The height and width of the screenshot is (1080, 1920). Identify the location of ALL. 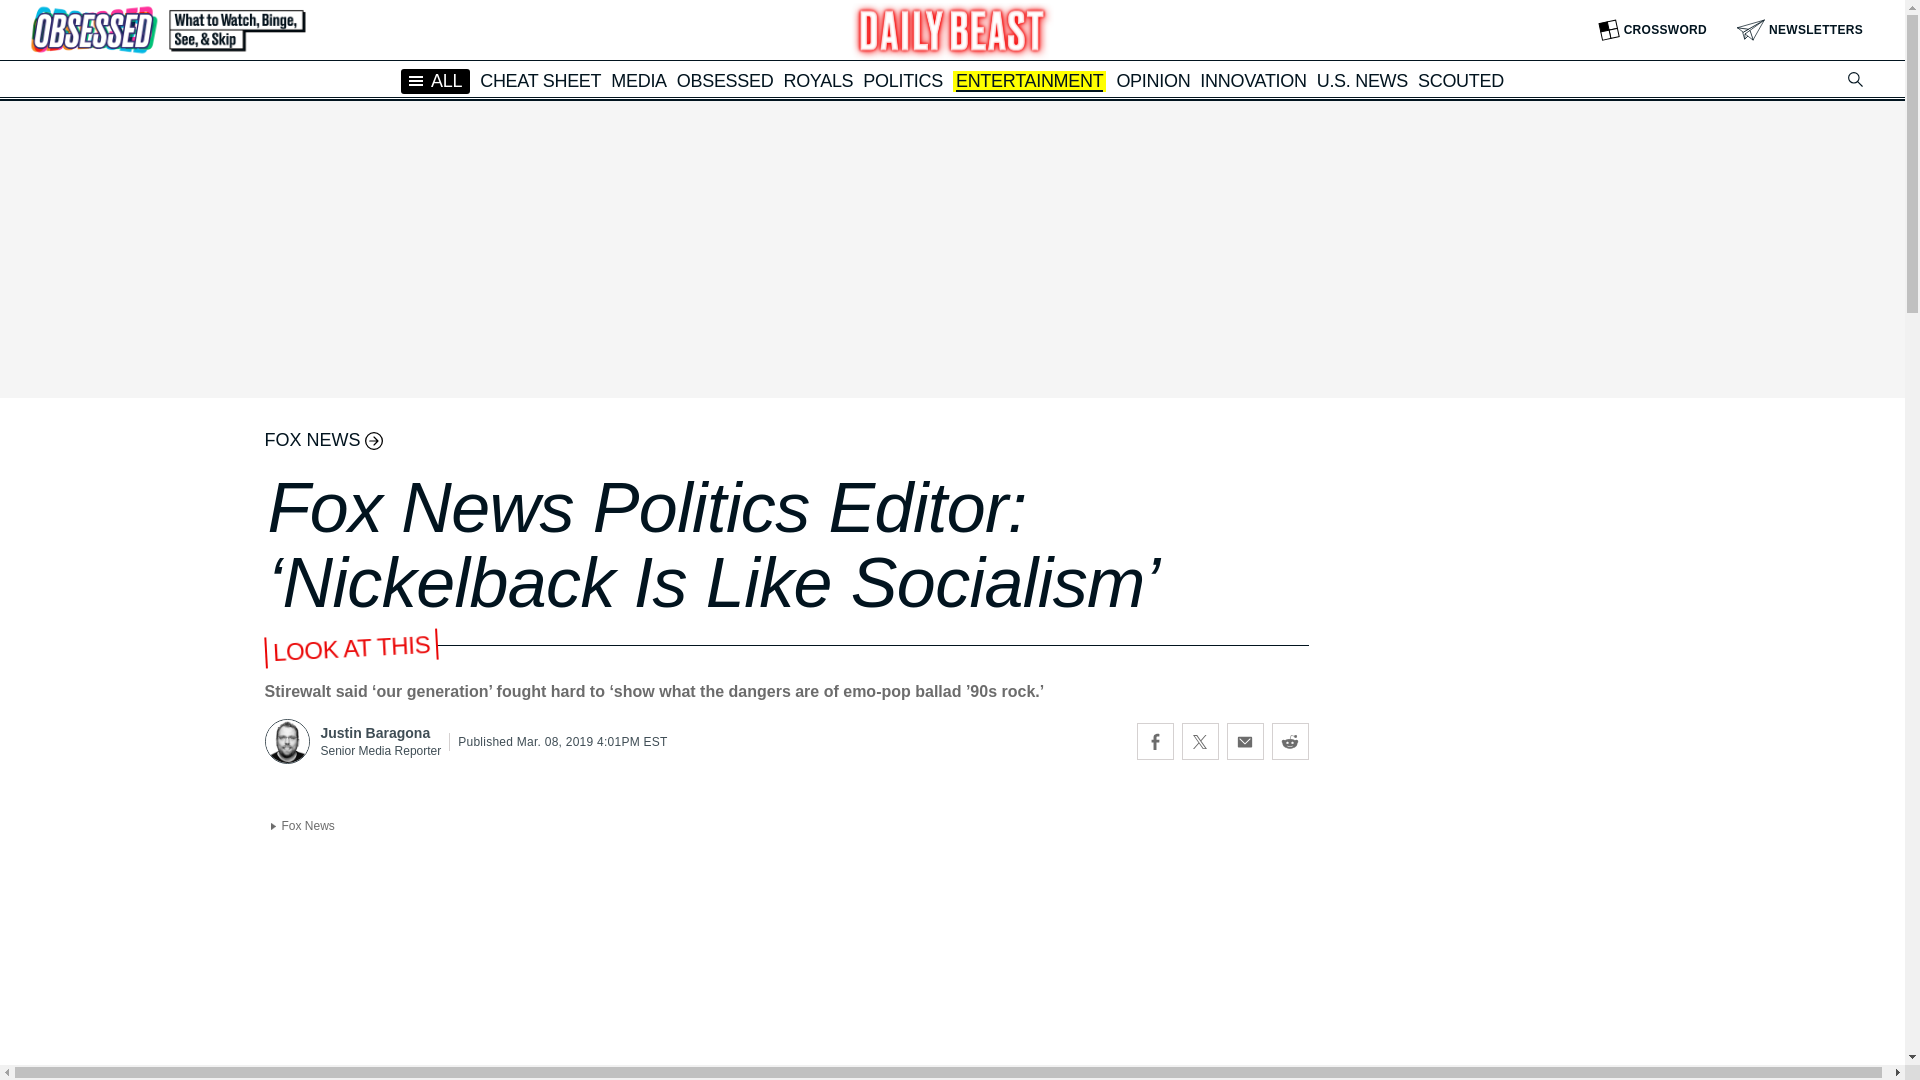
(436, 80).